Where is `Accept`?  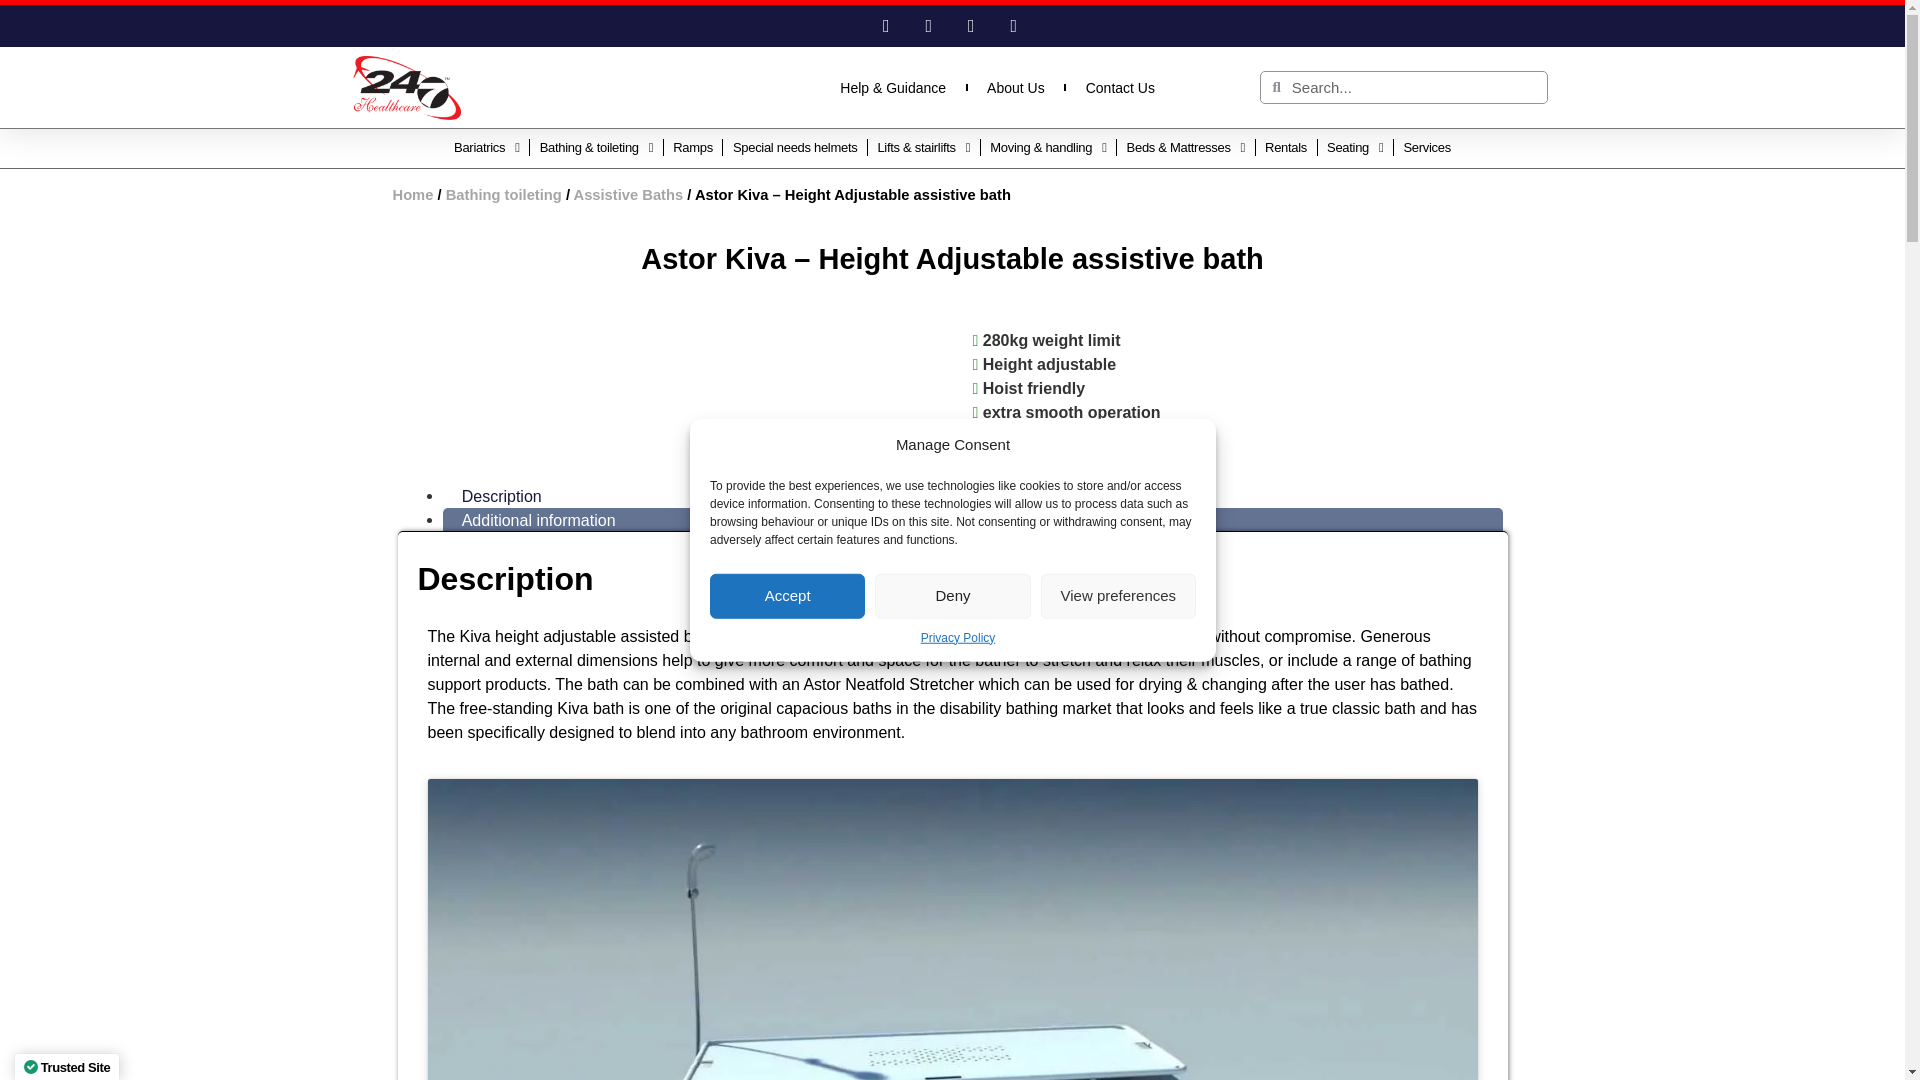 Accept is located at coordinates (788, 595).